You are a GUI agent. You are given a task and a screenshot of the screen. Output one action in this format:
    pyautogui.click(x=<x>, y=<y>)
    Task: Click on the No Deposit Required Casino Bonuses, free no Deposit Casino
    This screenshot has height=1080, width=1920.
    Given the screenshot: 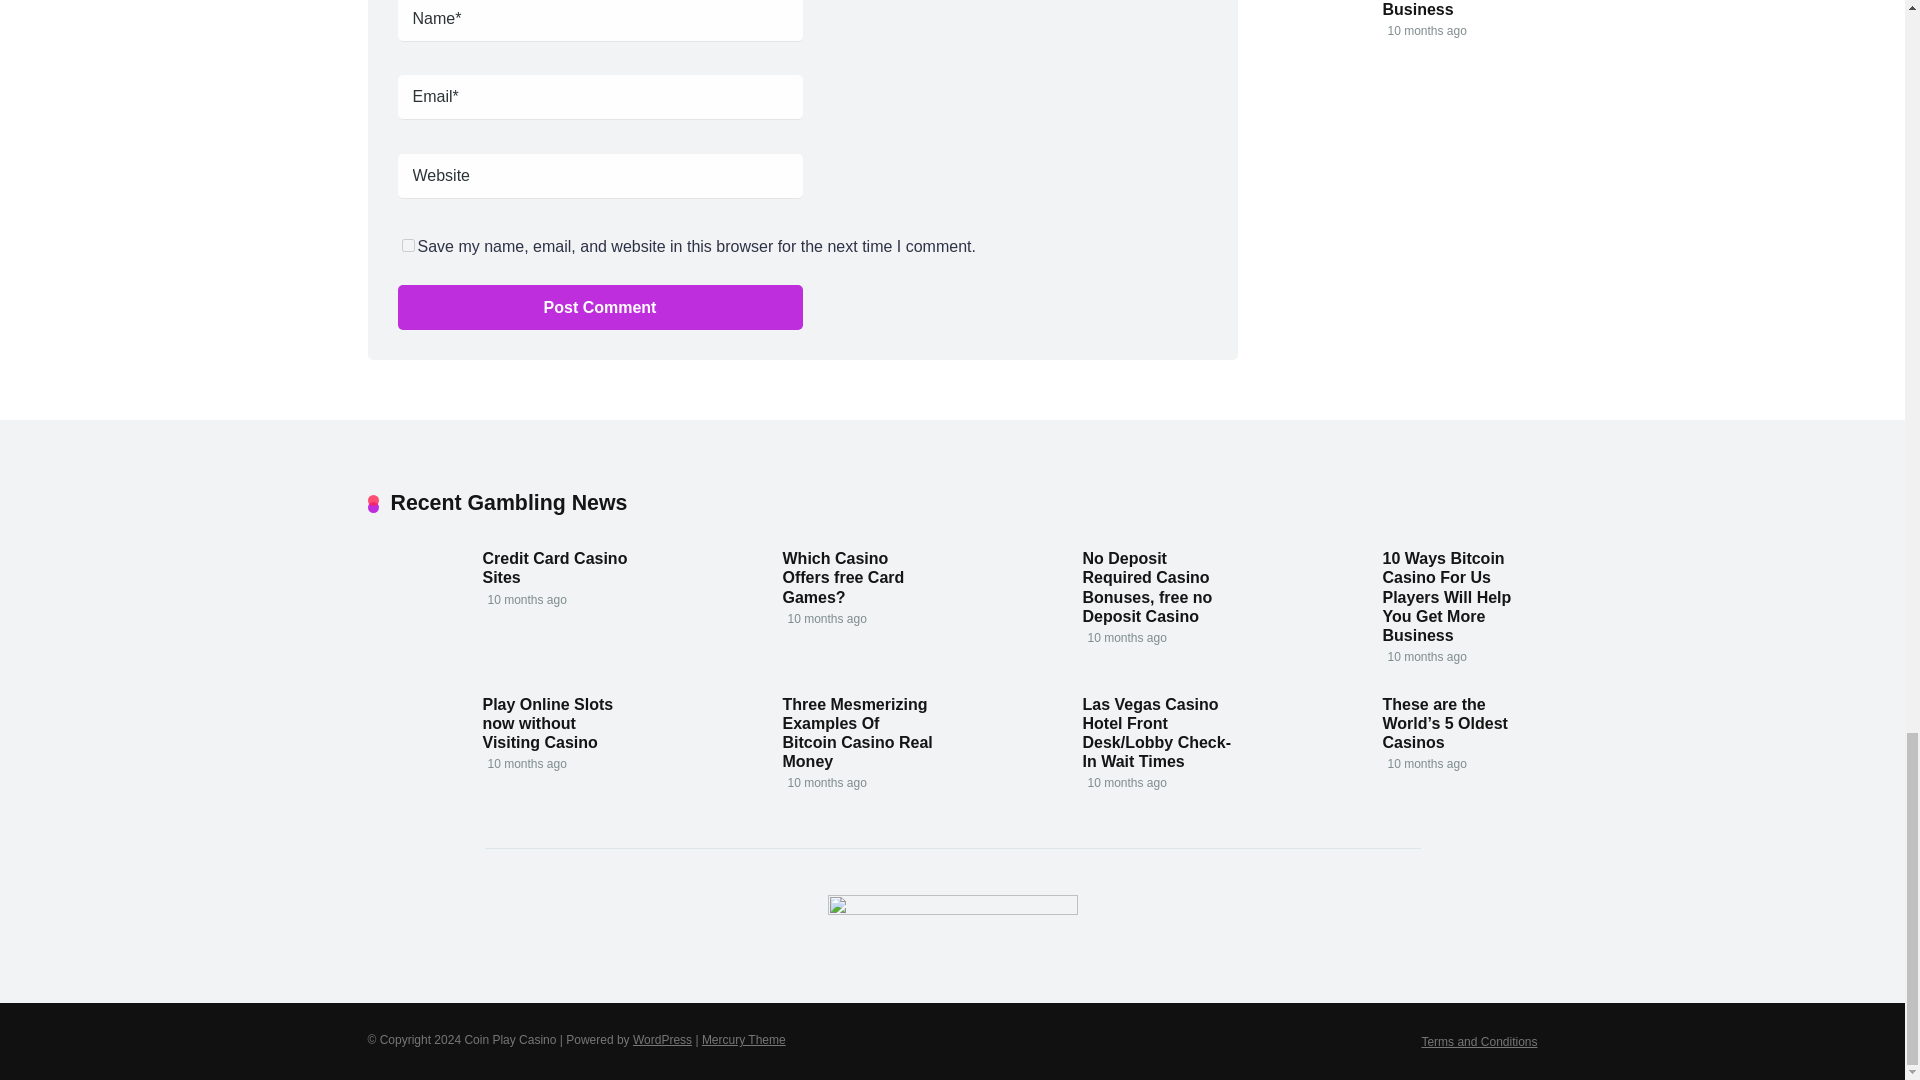 What is the action you would take?
    pyautogui.click(x=1146, y=588)
    